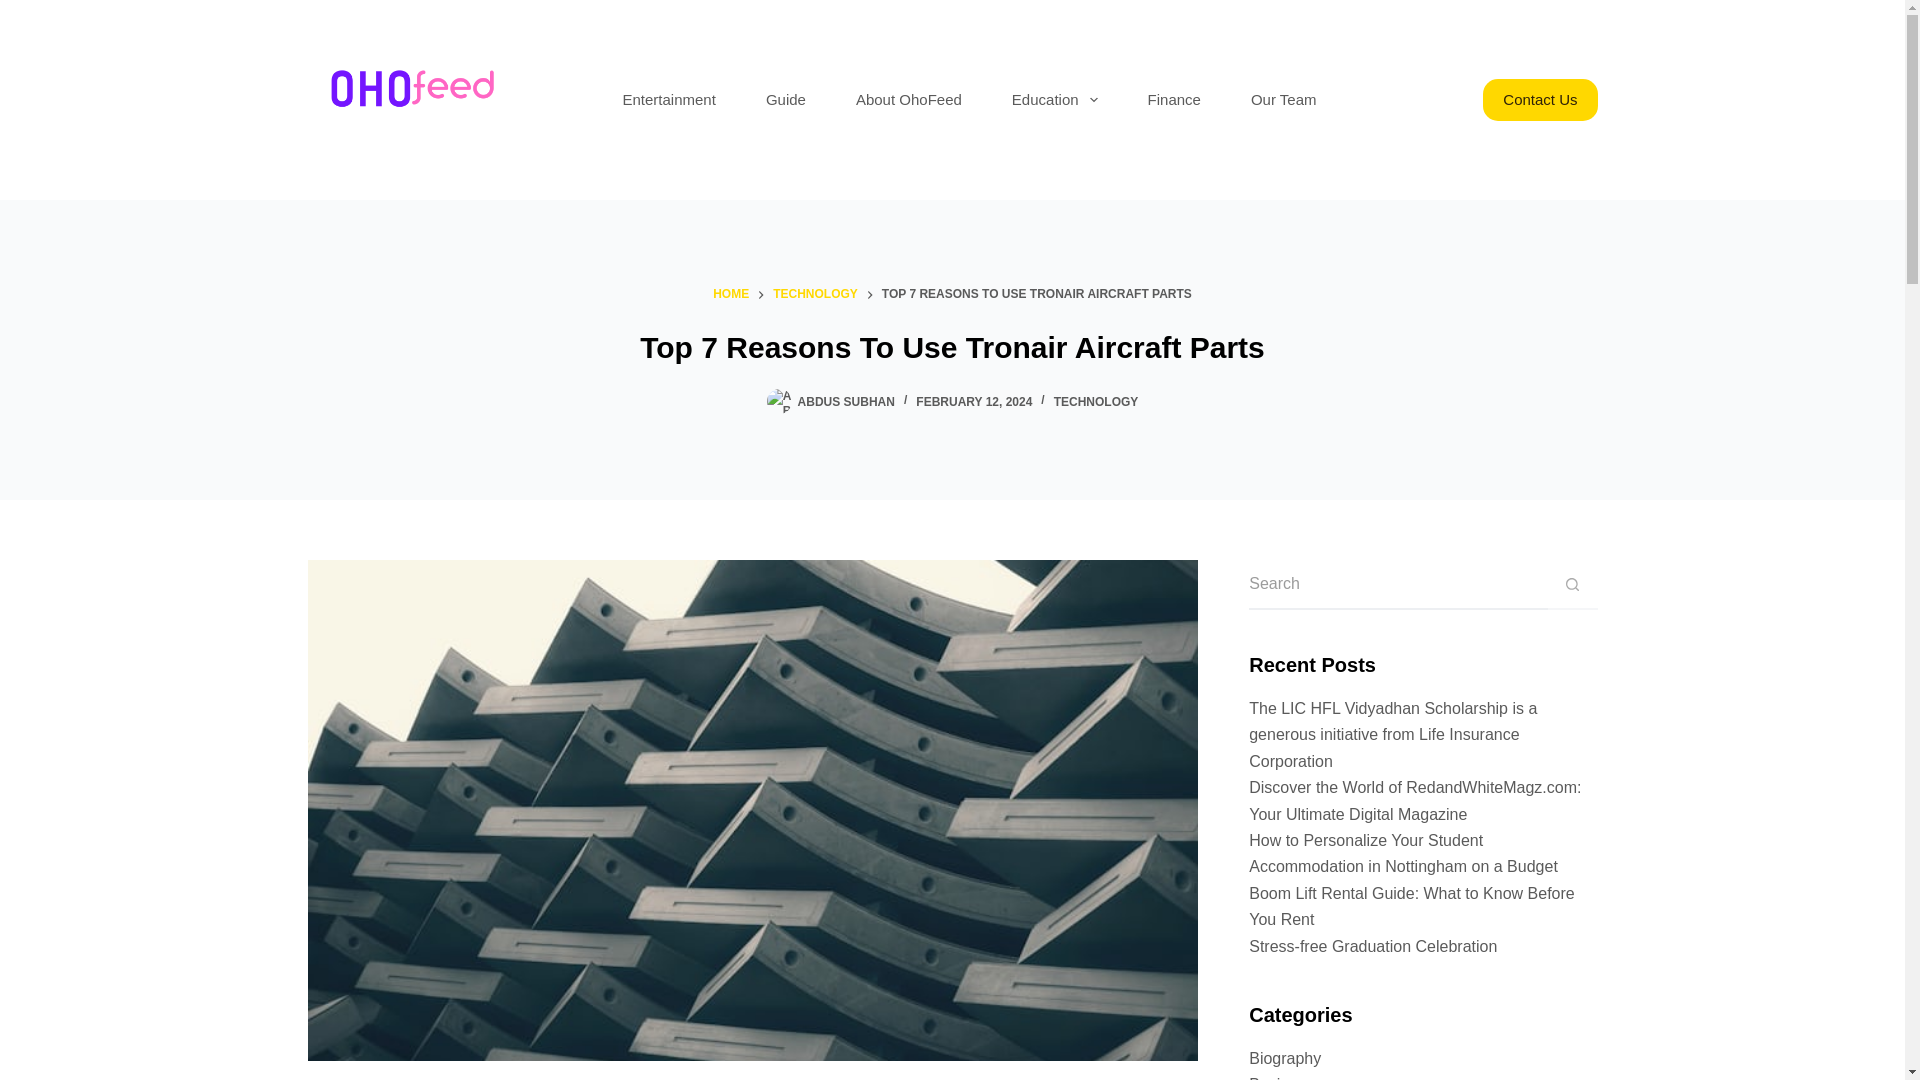 The height and width of the screenshot is (1080, 1920). Describe the element at coordinates (846, 402) in the screenshot. I see `ABDUS SUBHAN` at that location.